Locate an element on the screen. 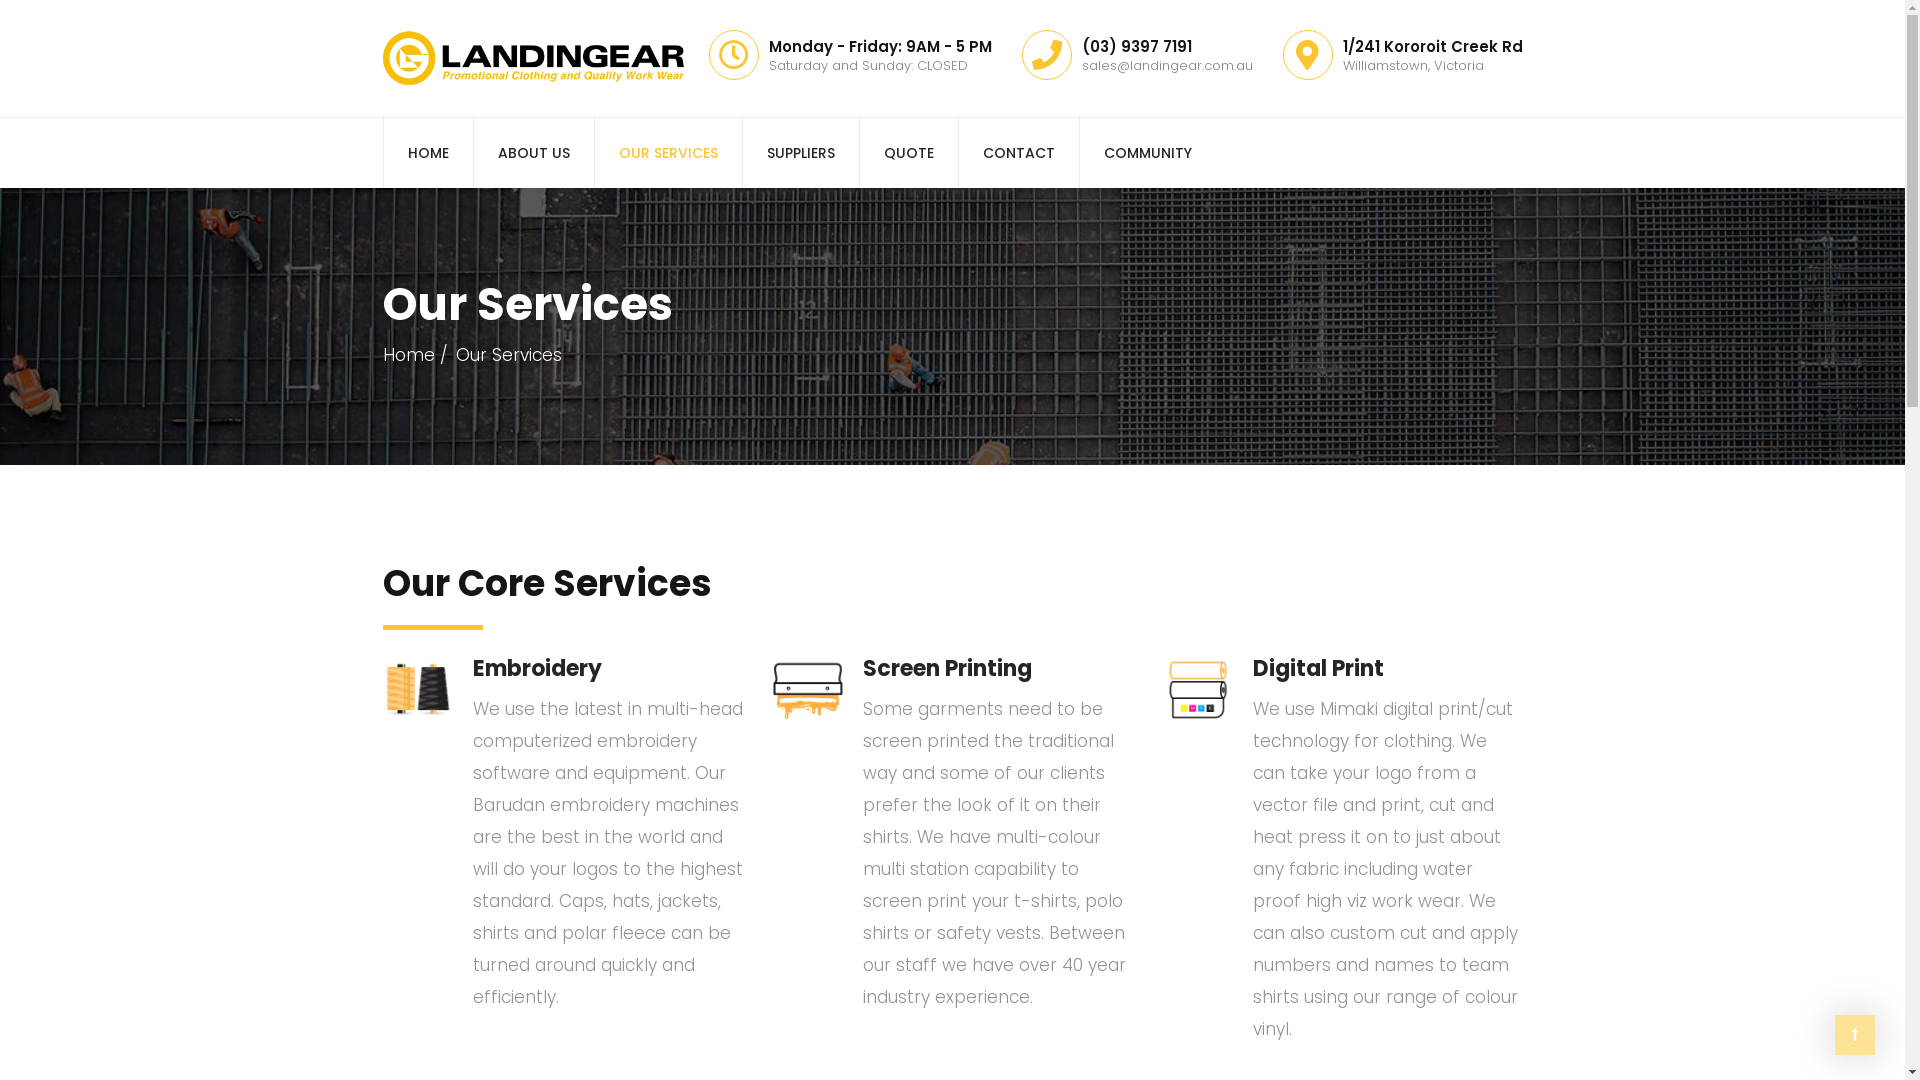 This screenshot has height=1080, width=1920. QUOTE is located at coordinates (908, 153).